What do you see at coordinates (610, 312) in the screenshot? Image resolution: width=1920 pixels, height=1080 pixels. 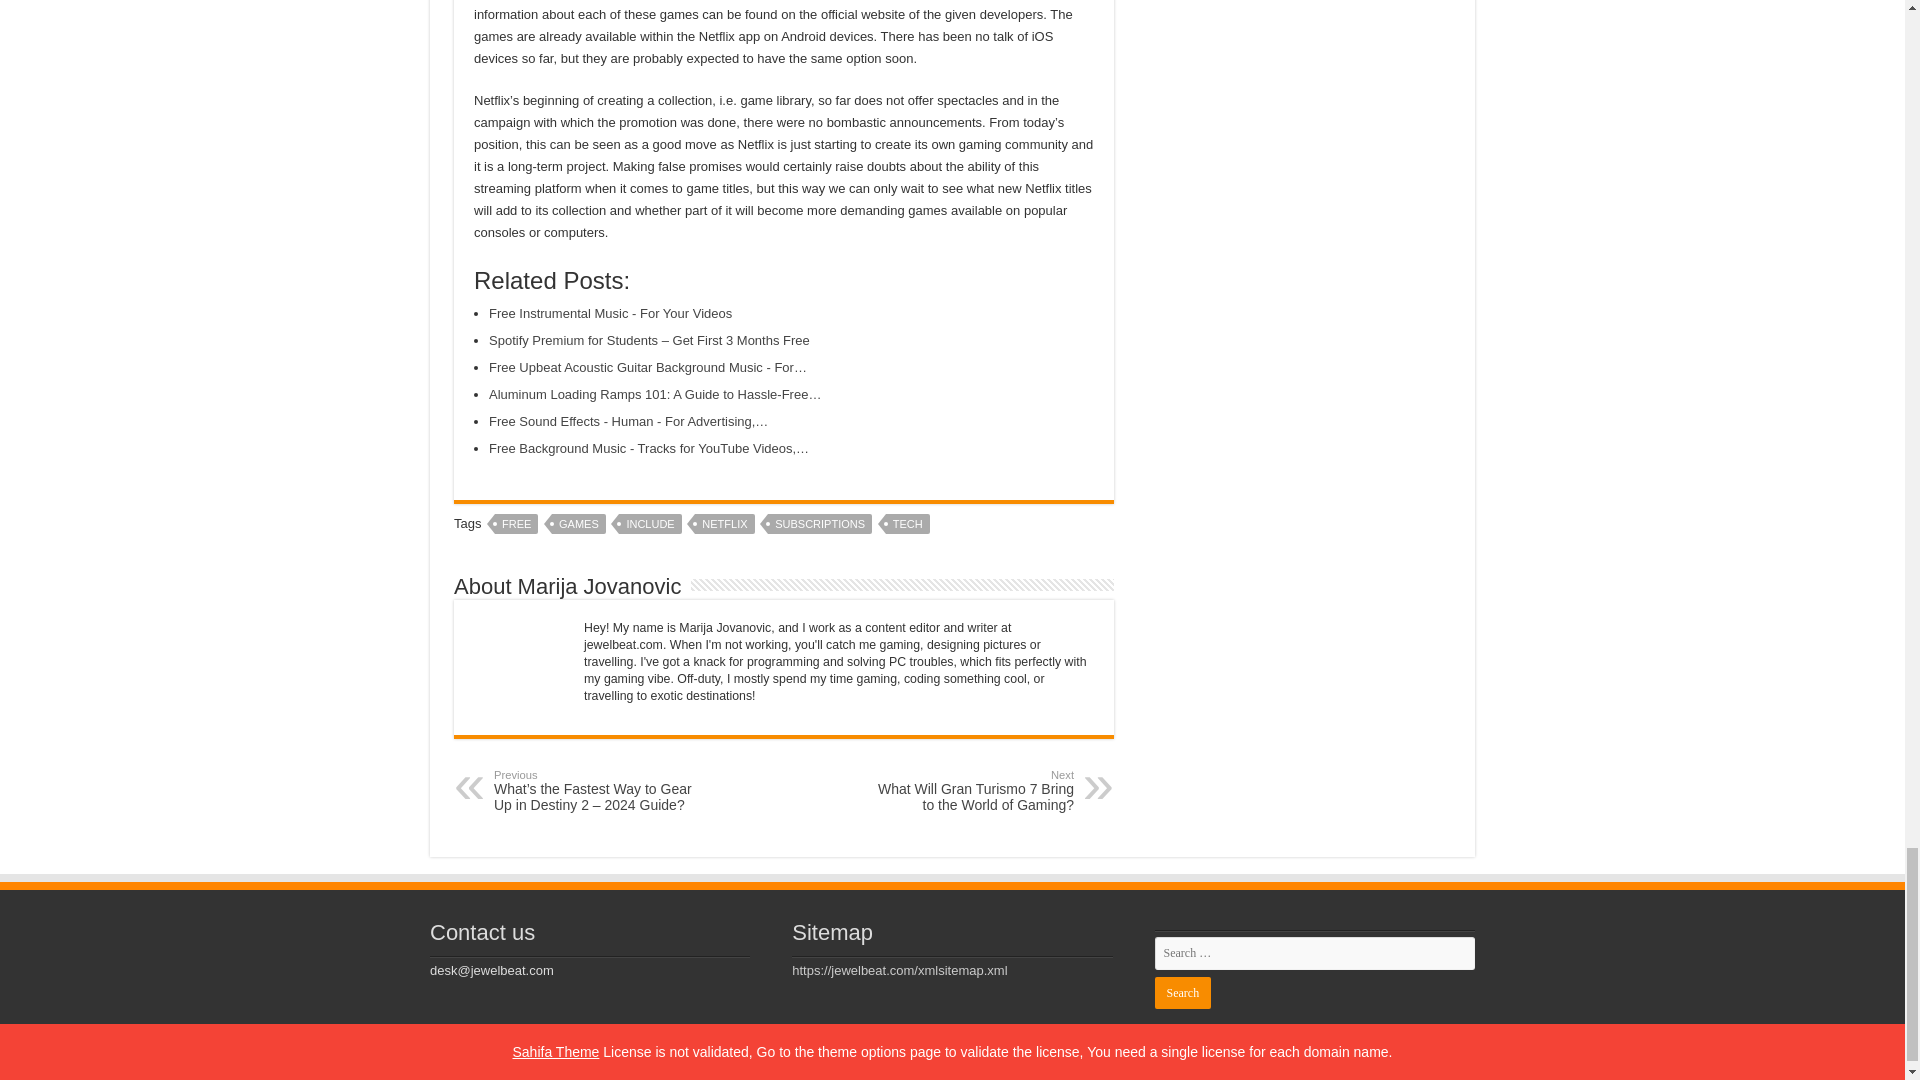 I see `Search` at bounding box center [610, 312].